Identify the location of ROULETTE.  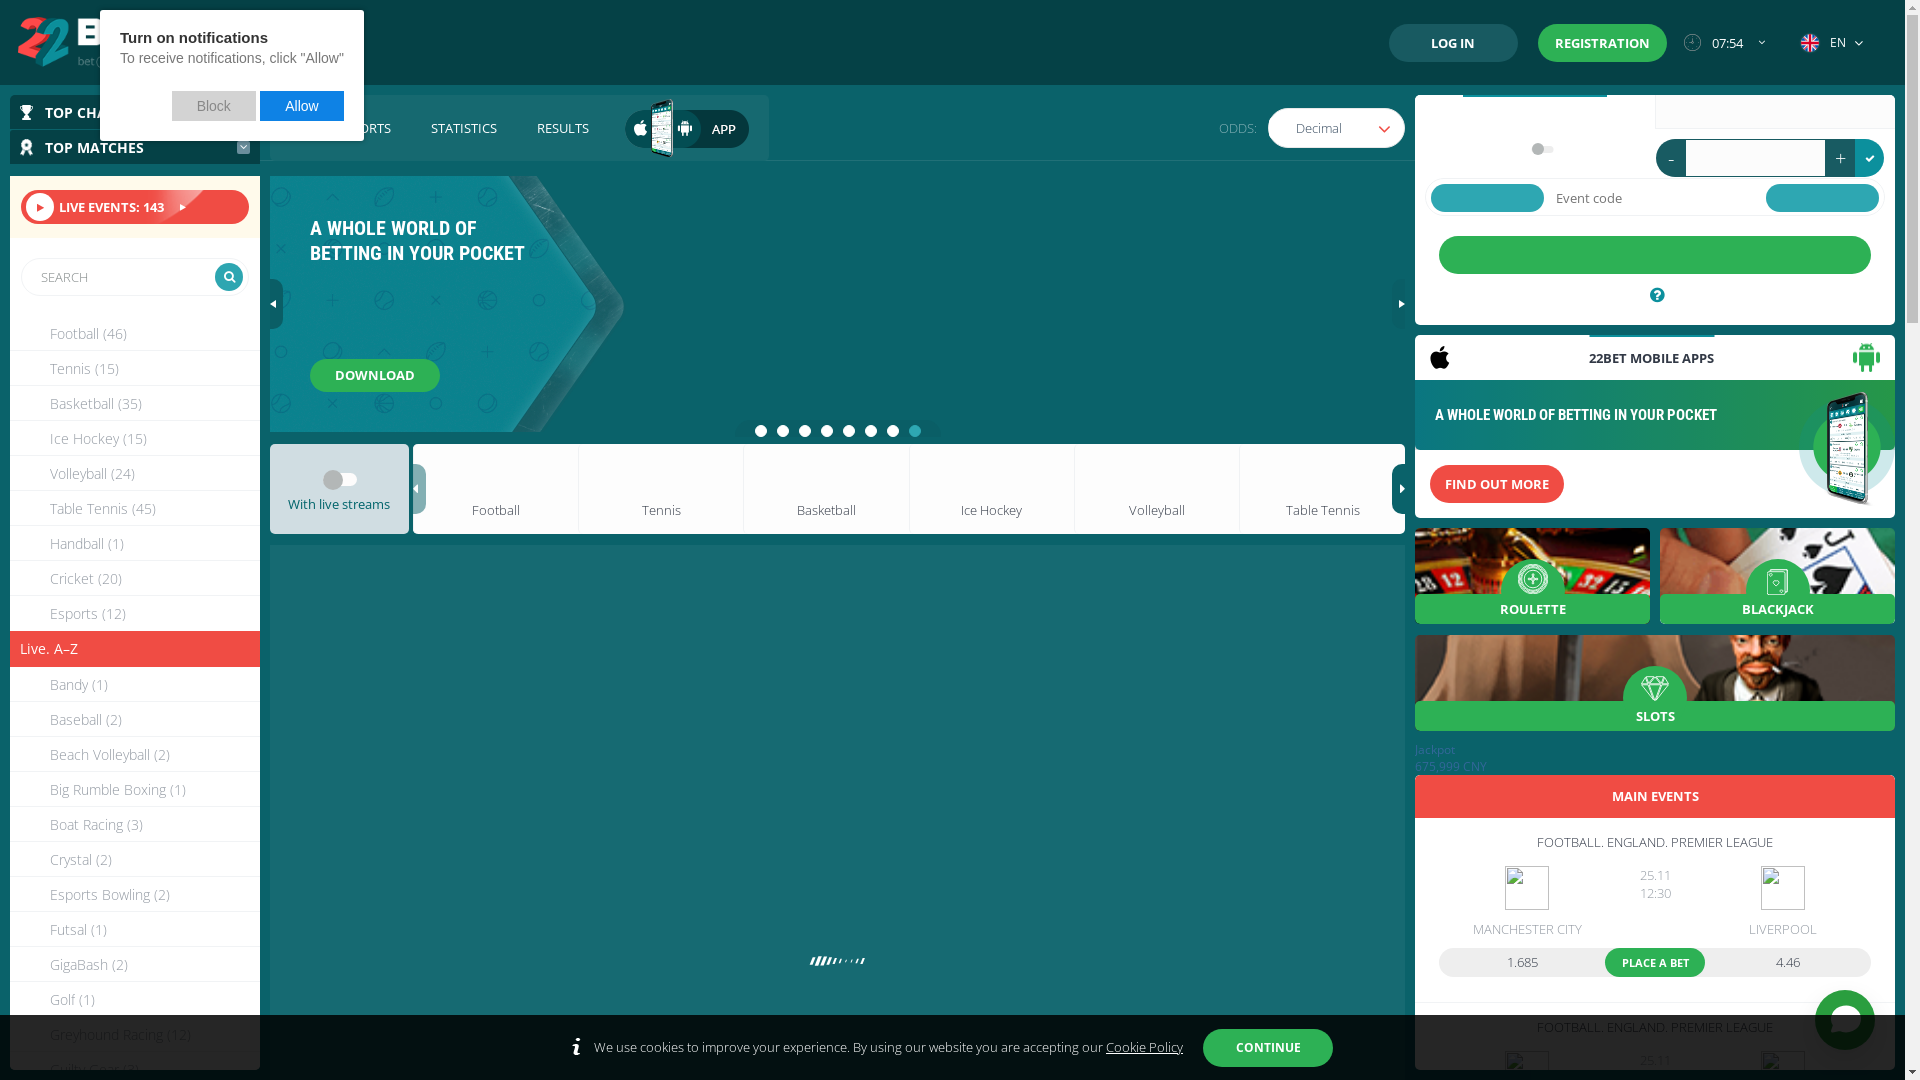
(1532, 576).